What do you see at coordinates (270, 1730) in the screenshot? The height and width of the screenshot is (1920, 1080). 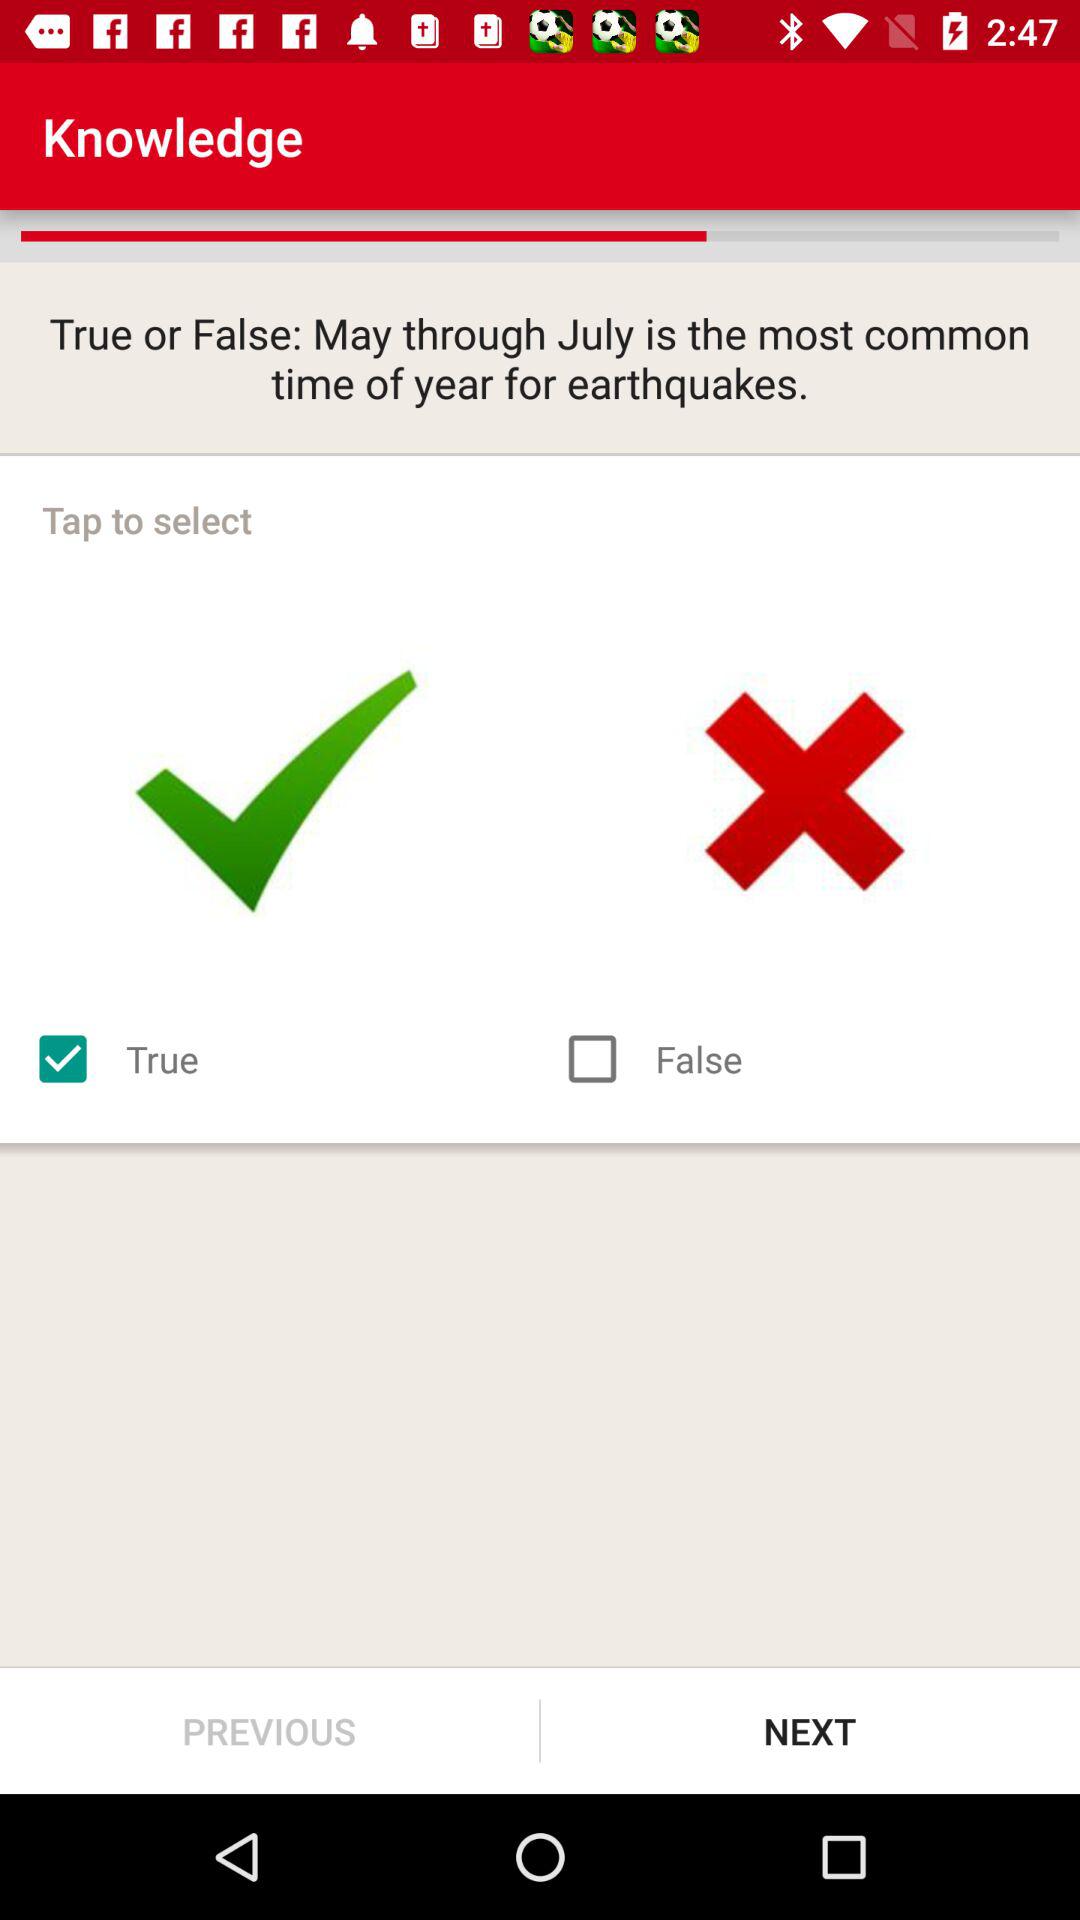 I see `scroll until the previous item` at bounding box center [270, 1730].